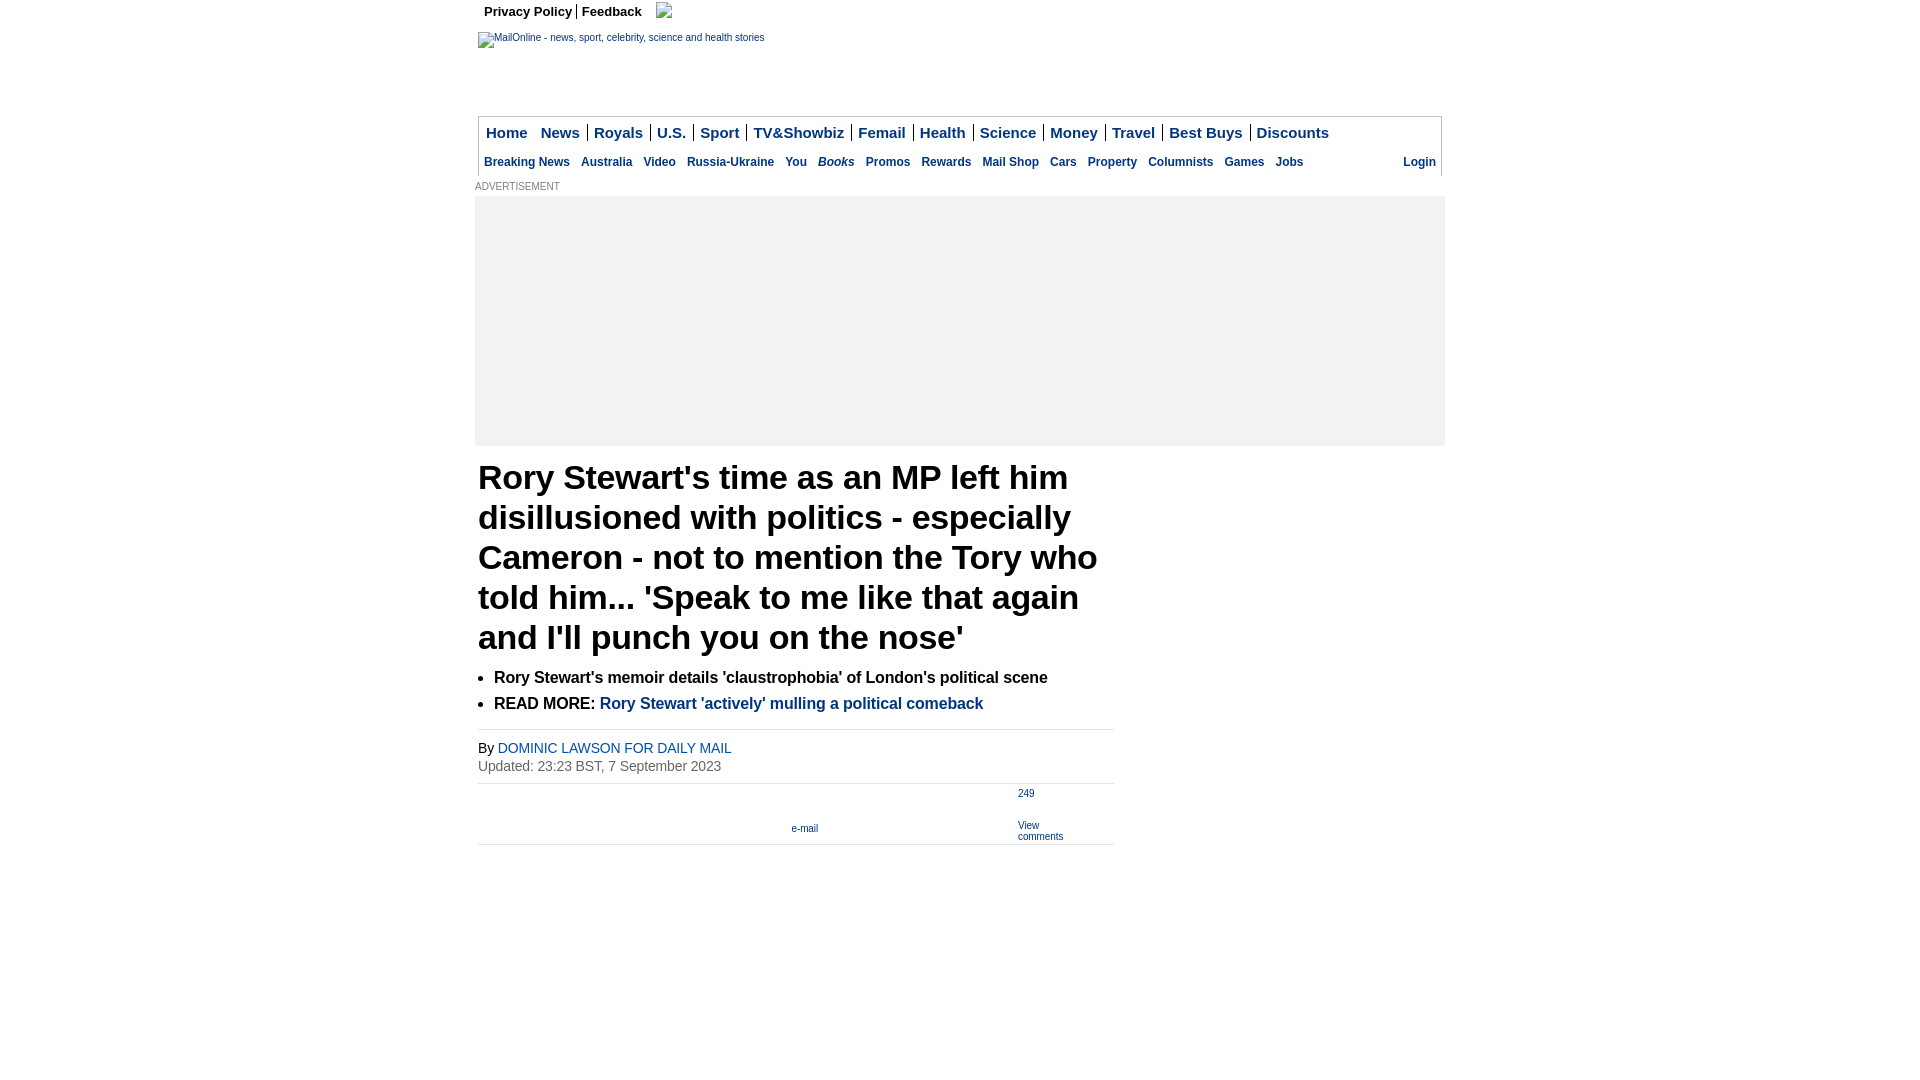  What do you see at coordinates (1008, 132) in the screenshot?
I see `Science` at bounding box center [1008, 132].